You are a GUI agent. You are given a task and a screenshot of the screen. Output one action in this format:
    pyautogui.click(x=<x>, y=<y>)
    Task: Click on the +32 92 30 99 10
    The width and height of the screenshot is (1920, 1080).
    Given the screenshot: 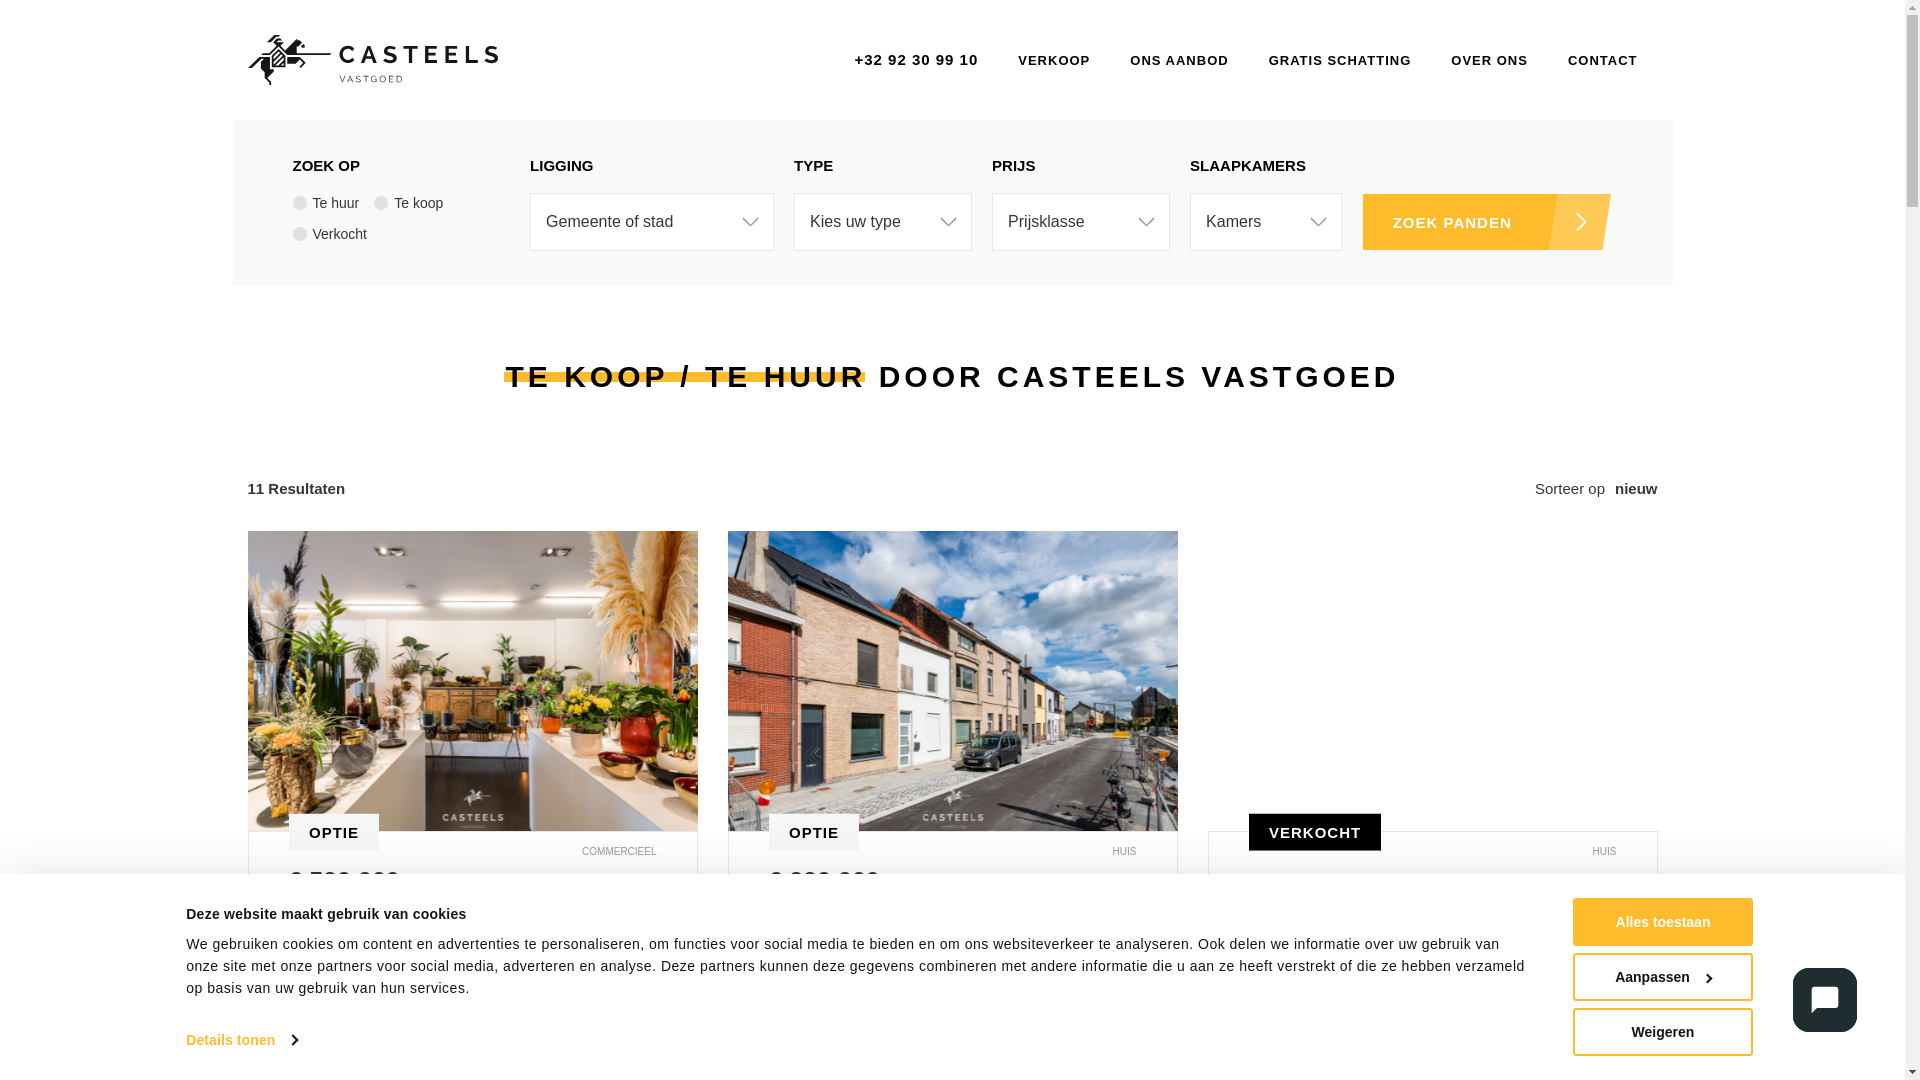 What is the action you would take?
    pyautogui.click(x=916, y=60)
    